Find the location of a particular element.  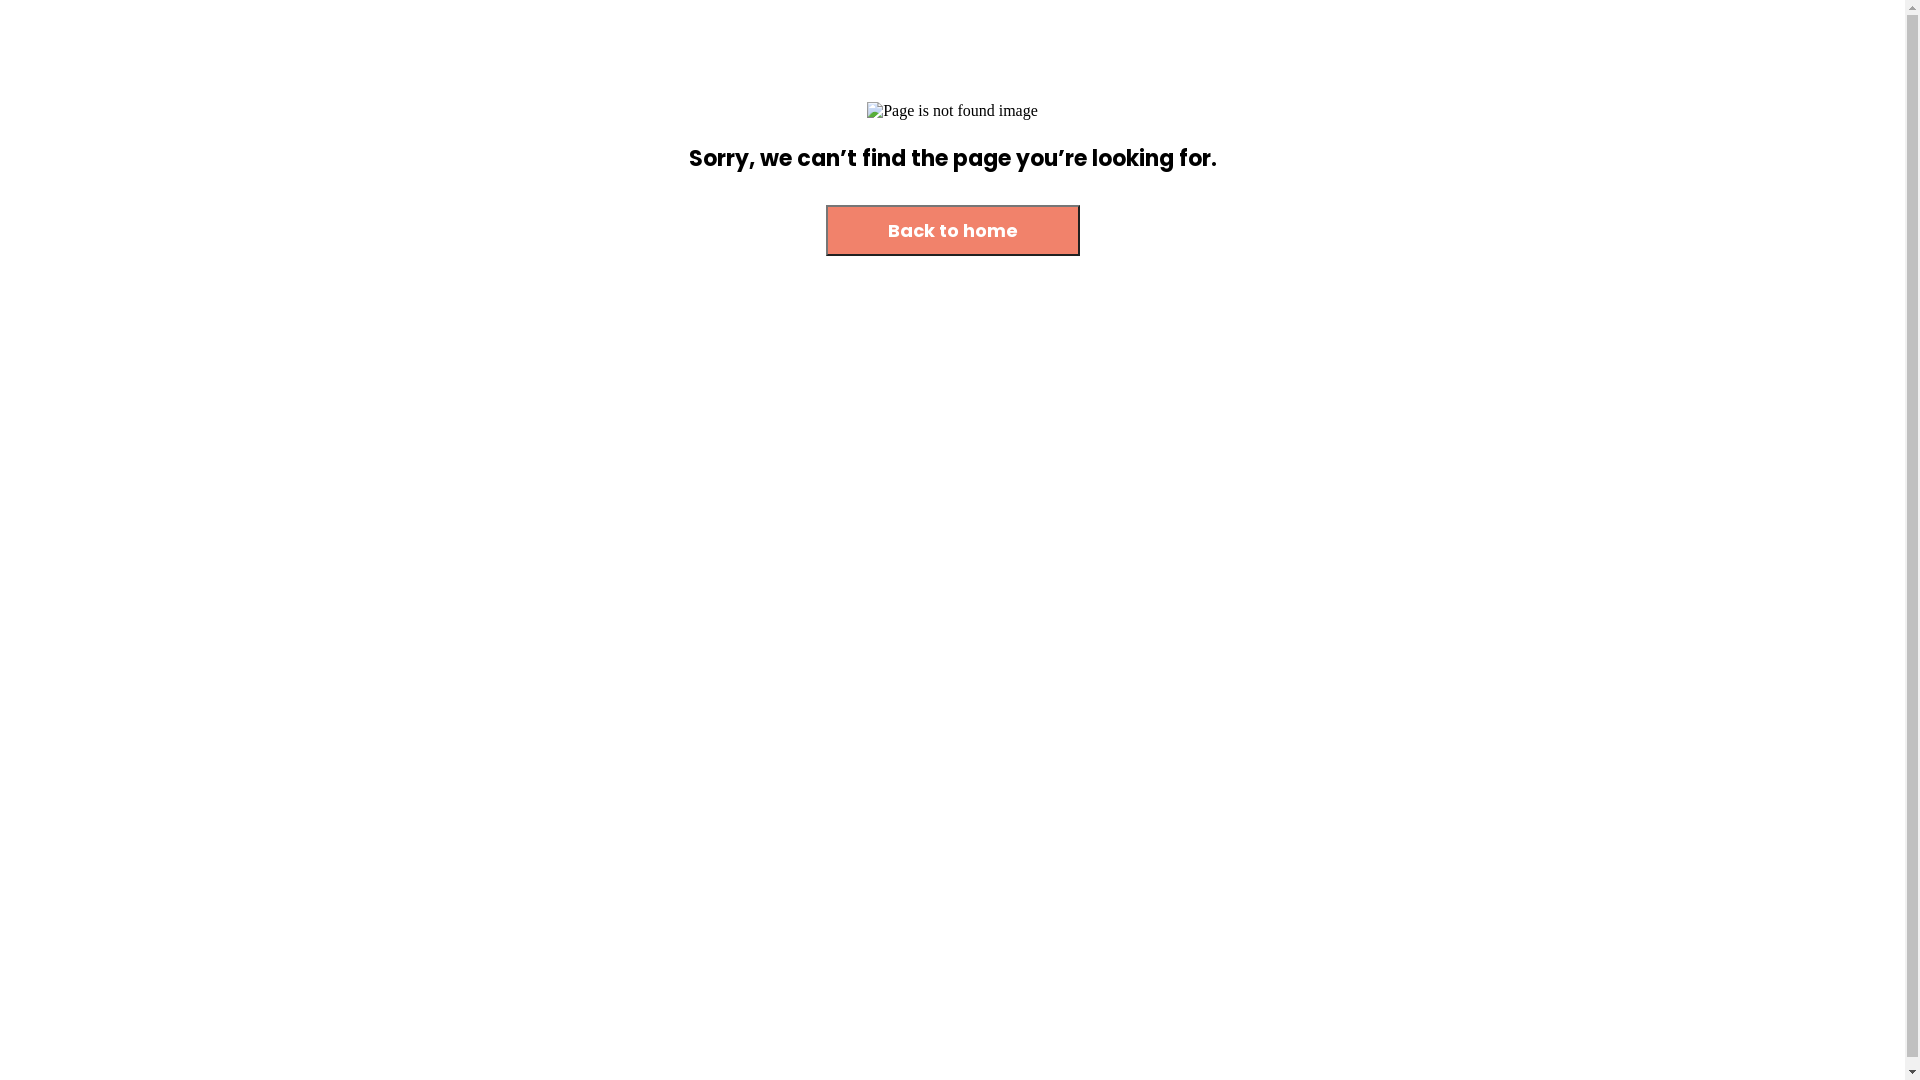

Back to home is located at coordinates (953, 232).